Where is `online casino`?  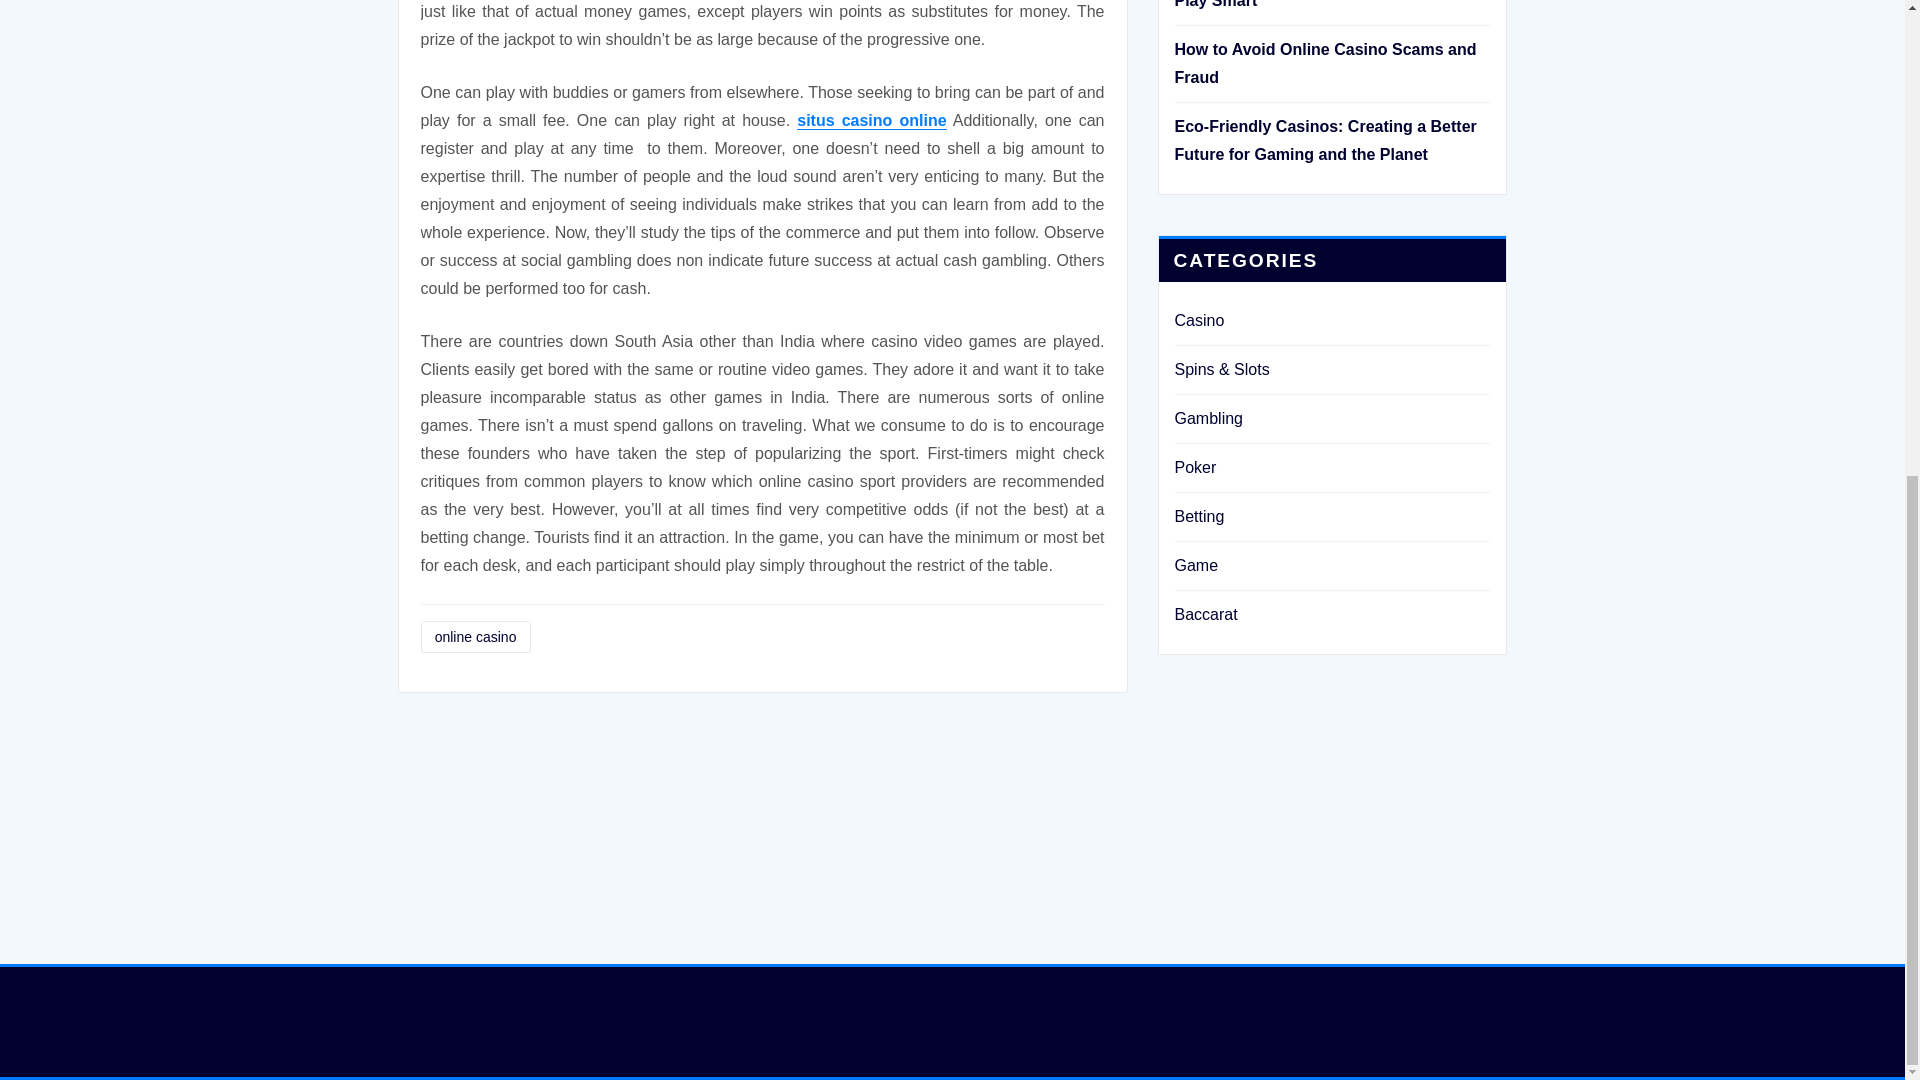 online casino is located at coordinates (474, 638).